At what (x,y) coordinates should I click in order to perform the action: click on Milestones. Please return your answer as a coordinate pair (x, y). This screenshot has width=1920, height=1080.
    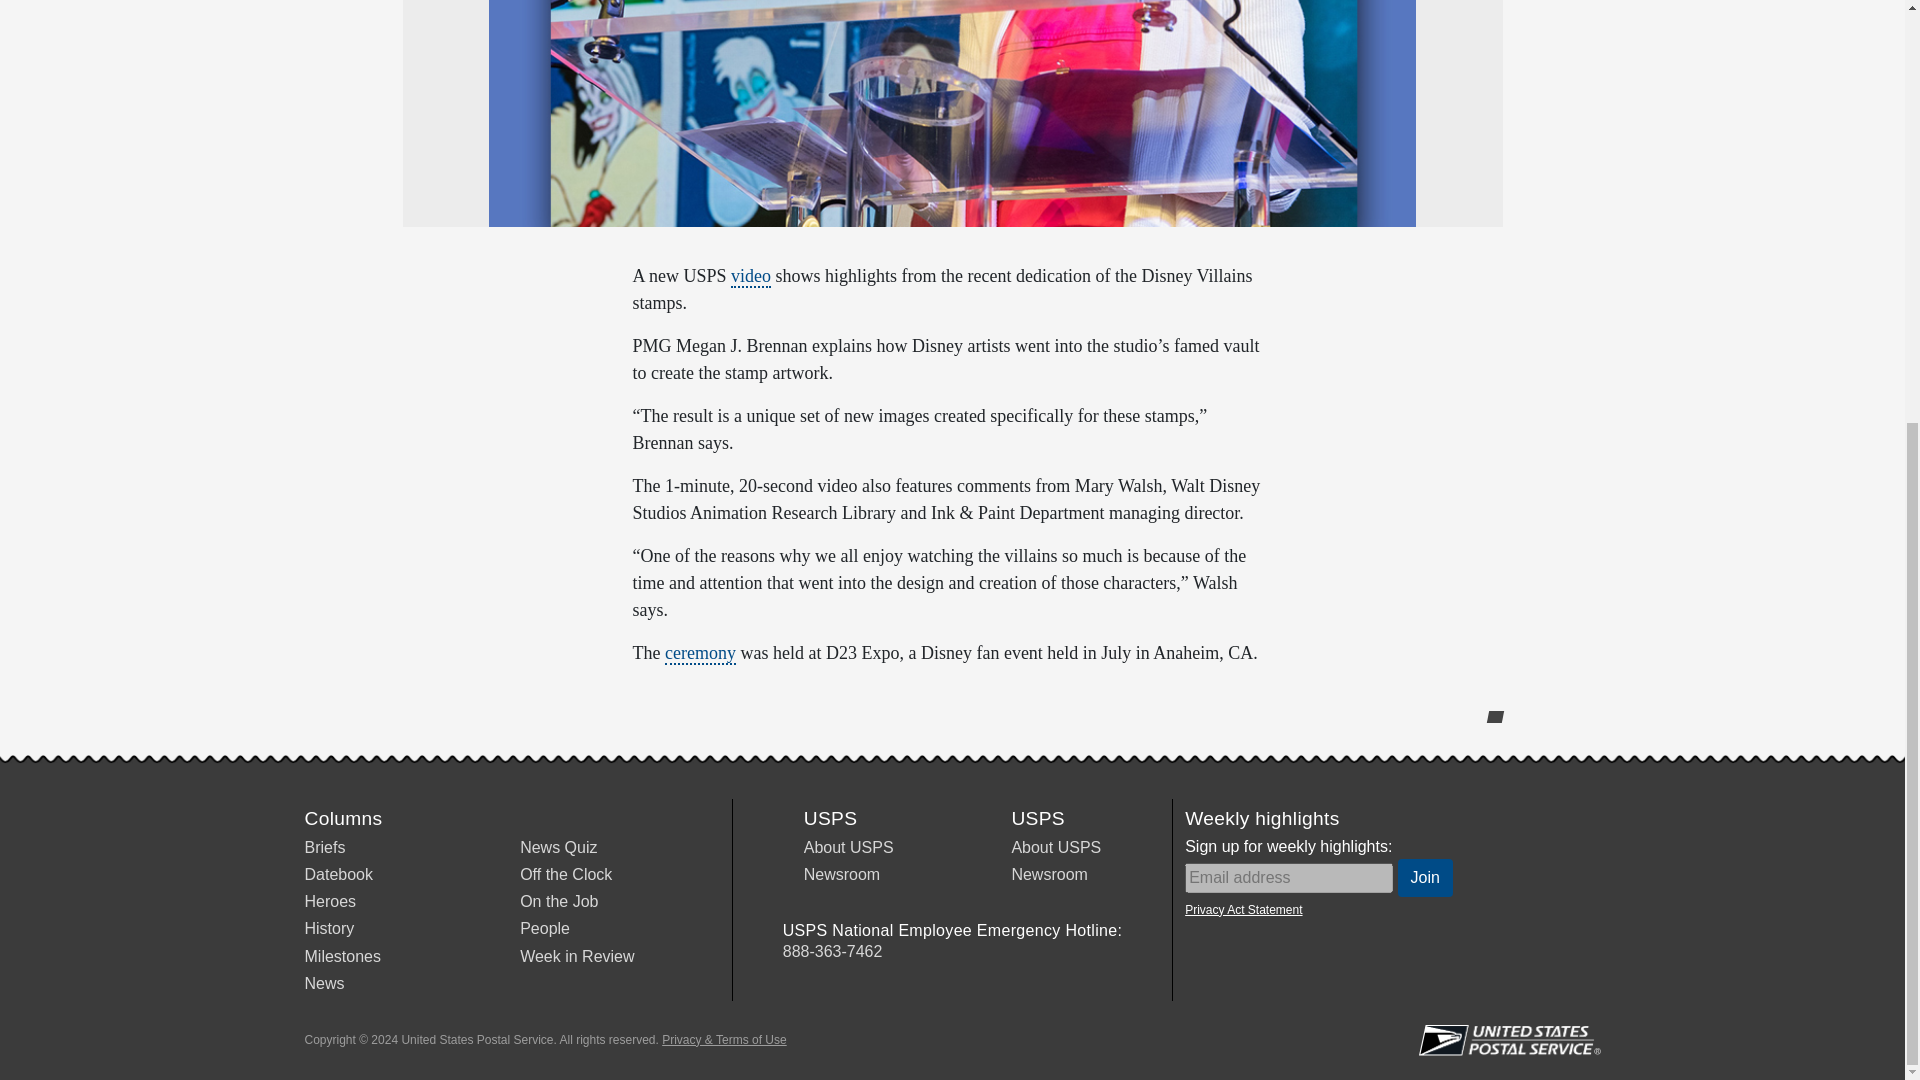
    Looking at the image, I should click on (342, 956).